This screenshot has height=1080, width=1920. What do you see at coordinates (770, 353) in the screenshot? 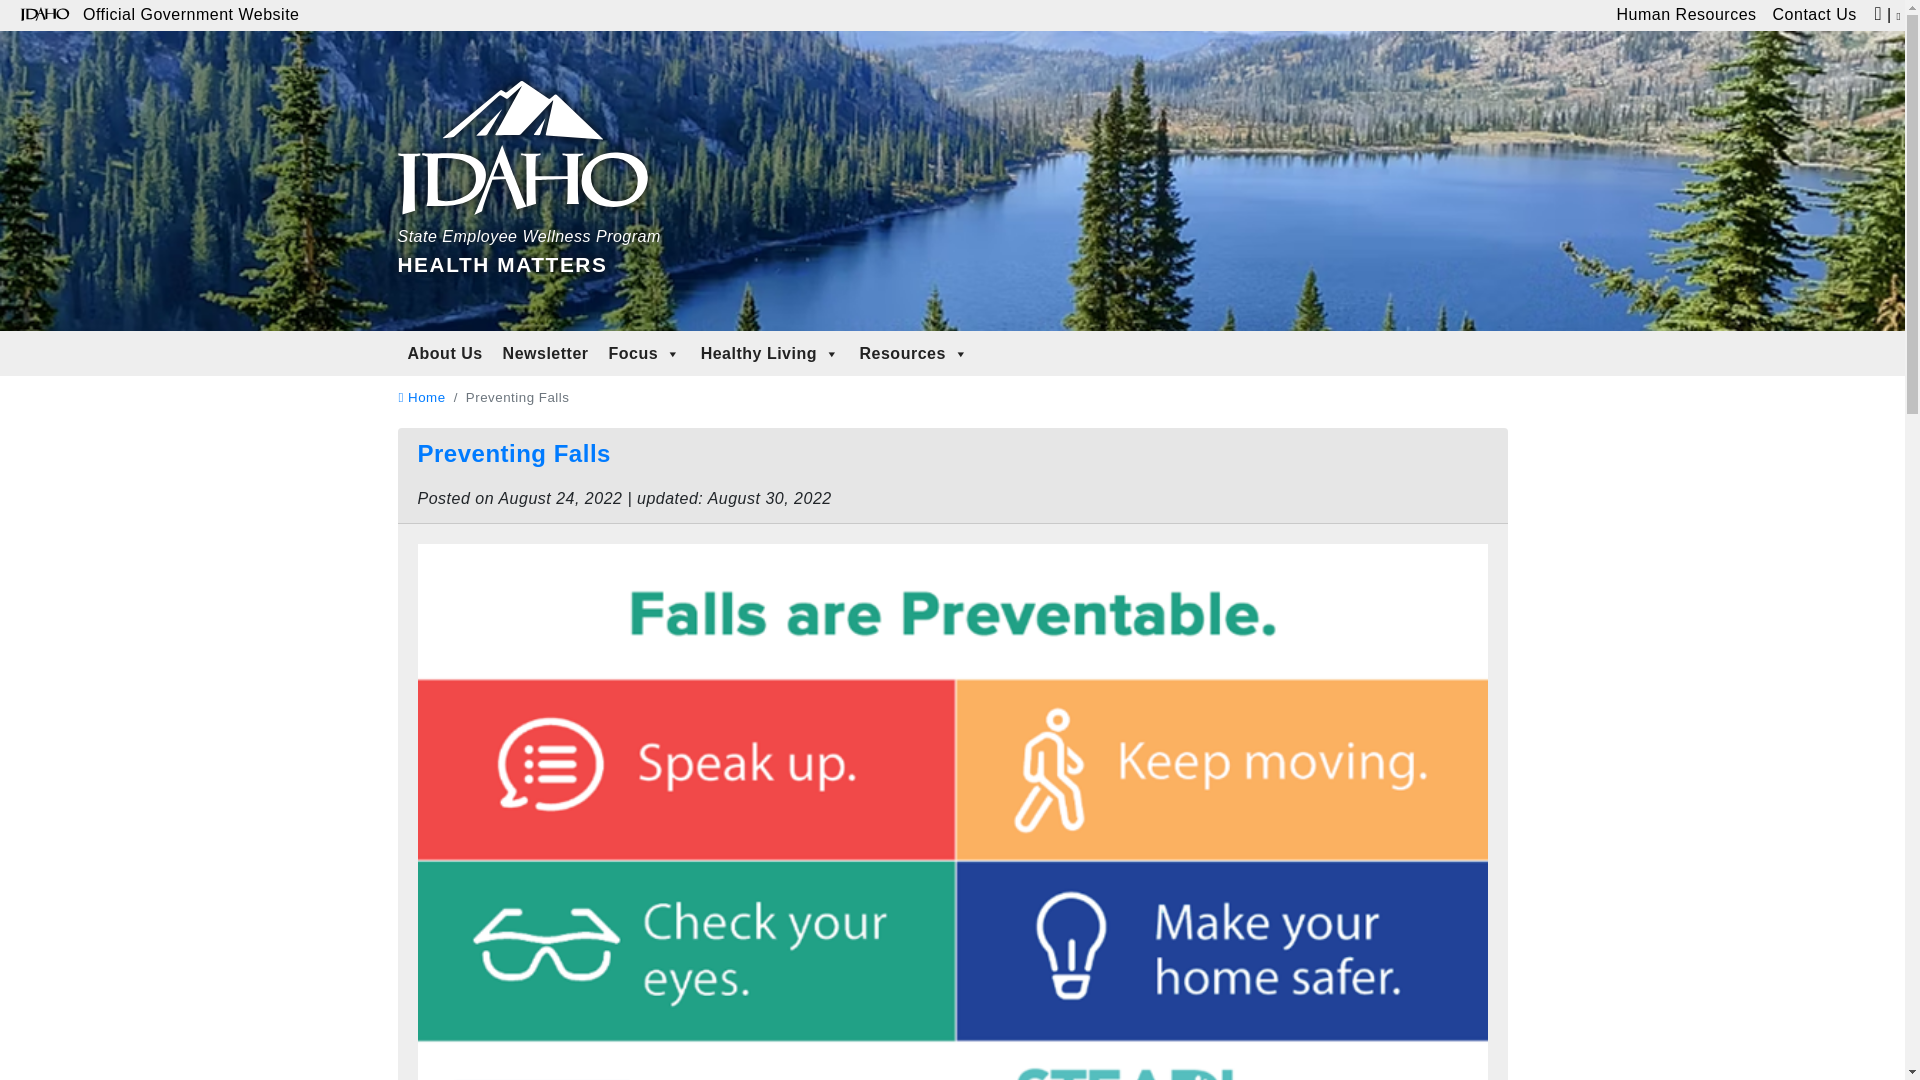
I see `Newsletter` at bounding box center [770, 353].